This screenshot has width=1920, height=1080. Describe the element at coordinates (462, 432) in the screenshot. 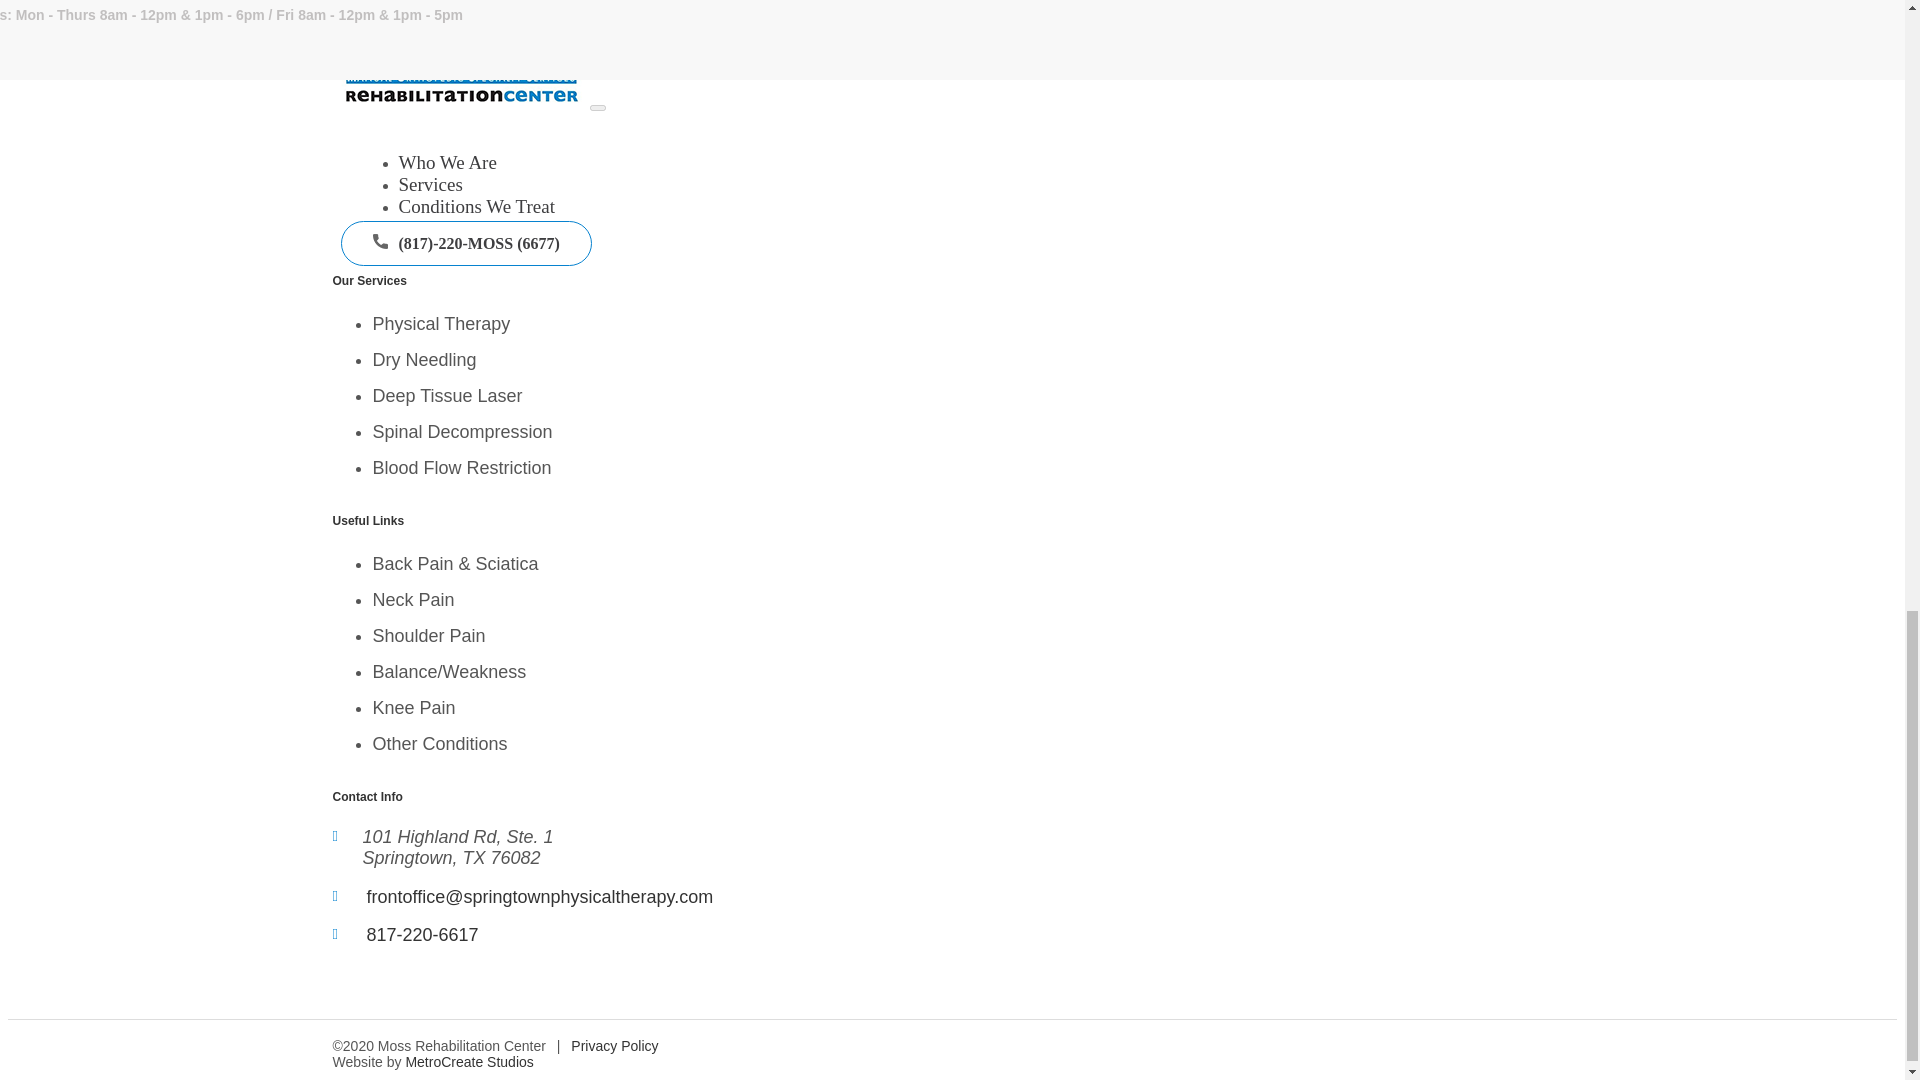

I see `Spinal Decompression` at that location.